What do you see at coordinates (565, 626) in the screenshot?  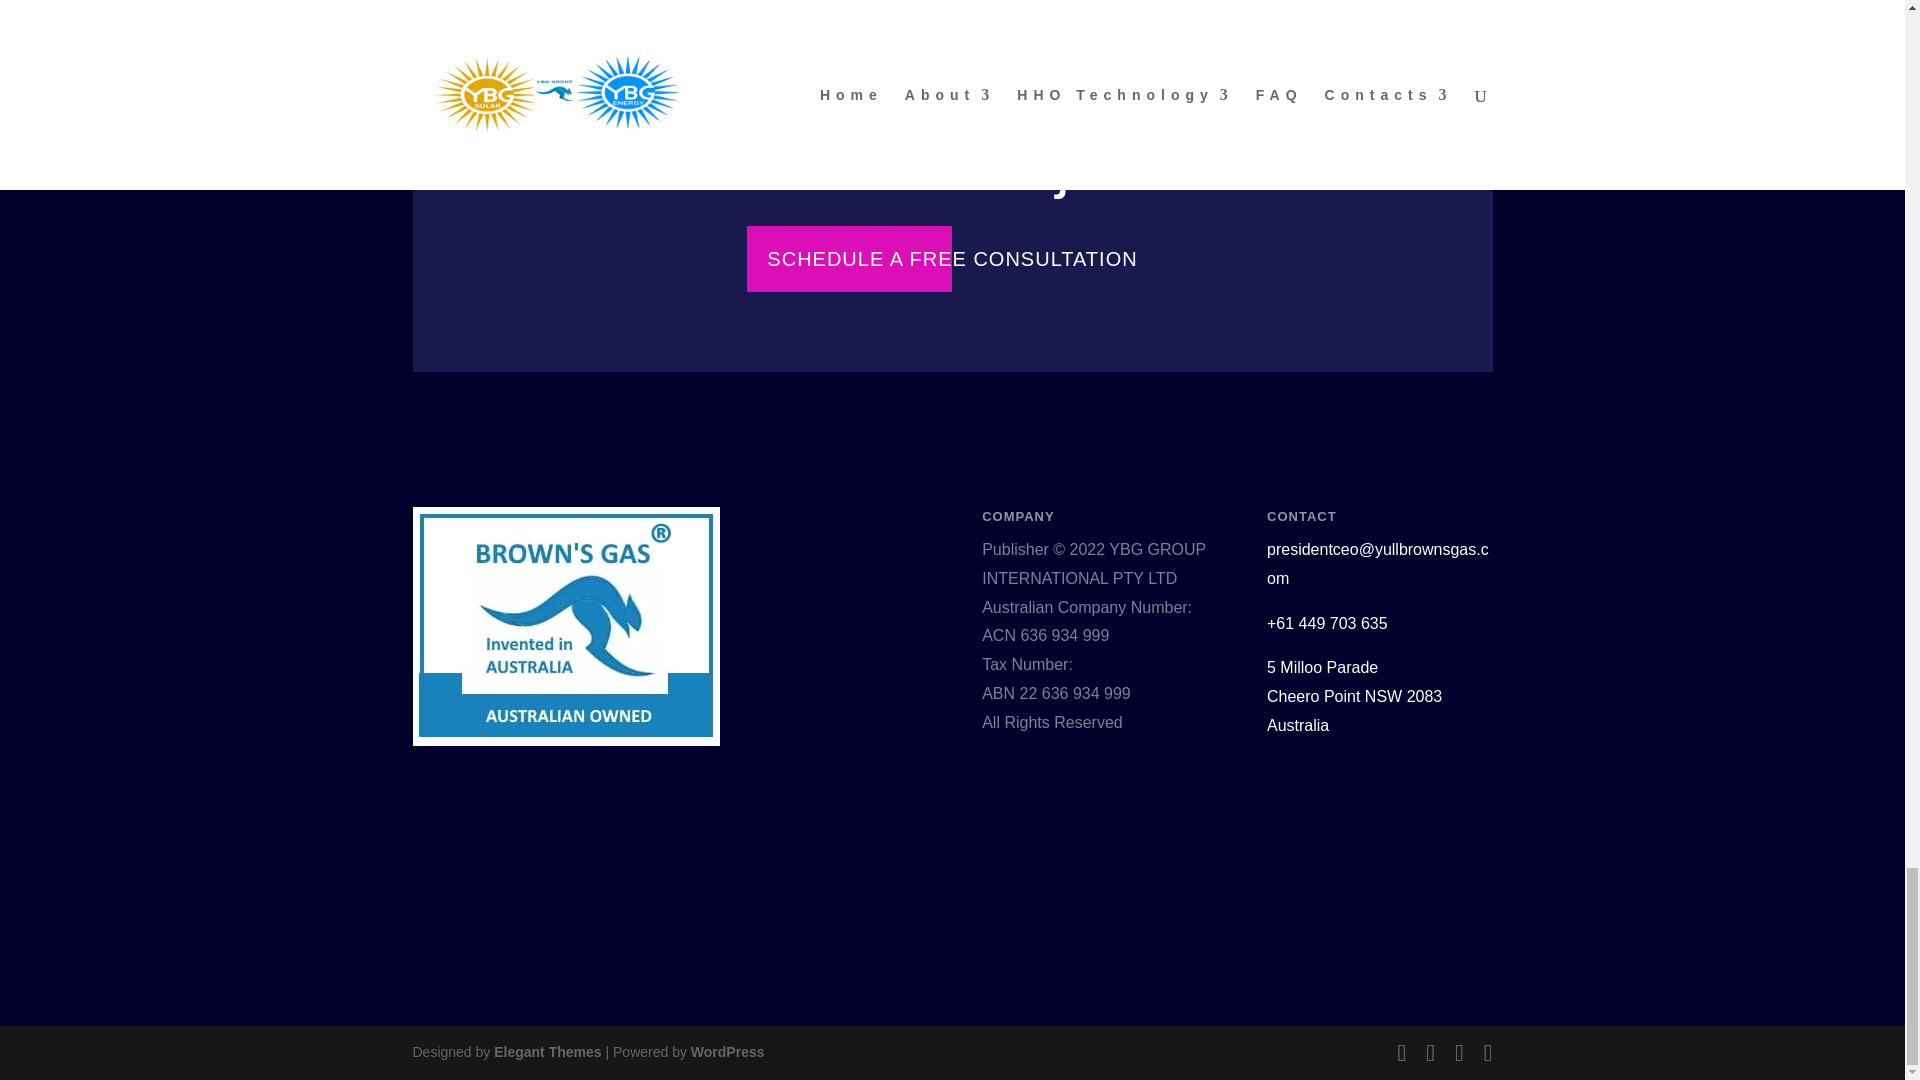 I see `ybg-logo-large` at bounding box center [565, 626].